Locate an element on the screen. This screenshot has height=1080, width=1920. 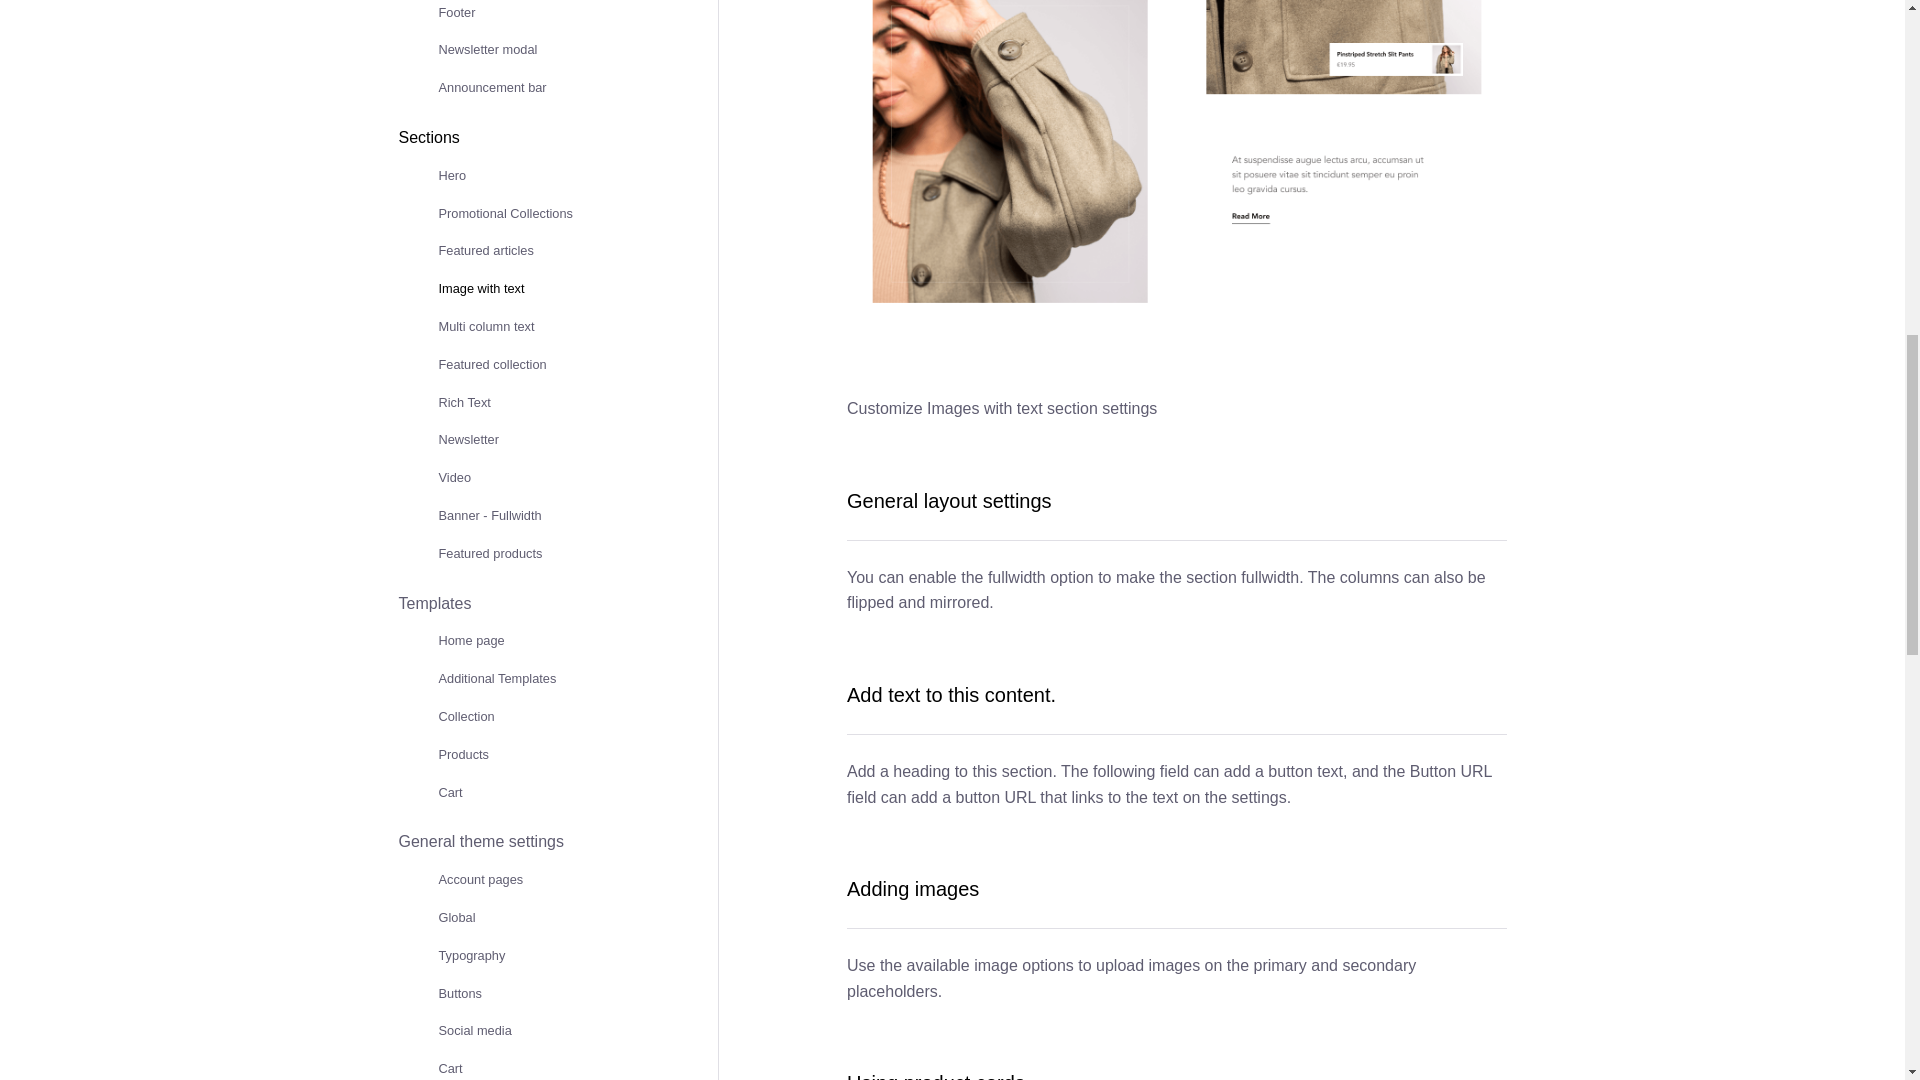
Multi column text is located at coordinates (485, 326).